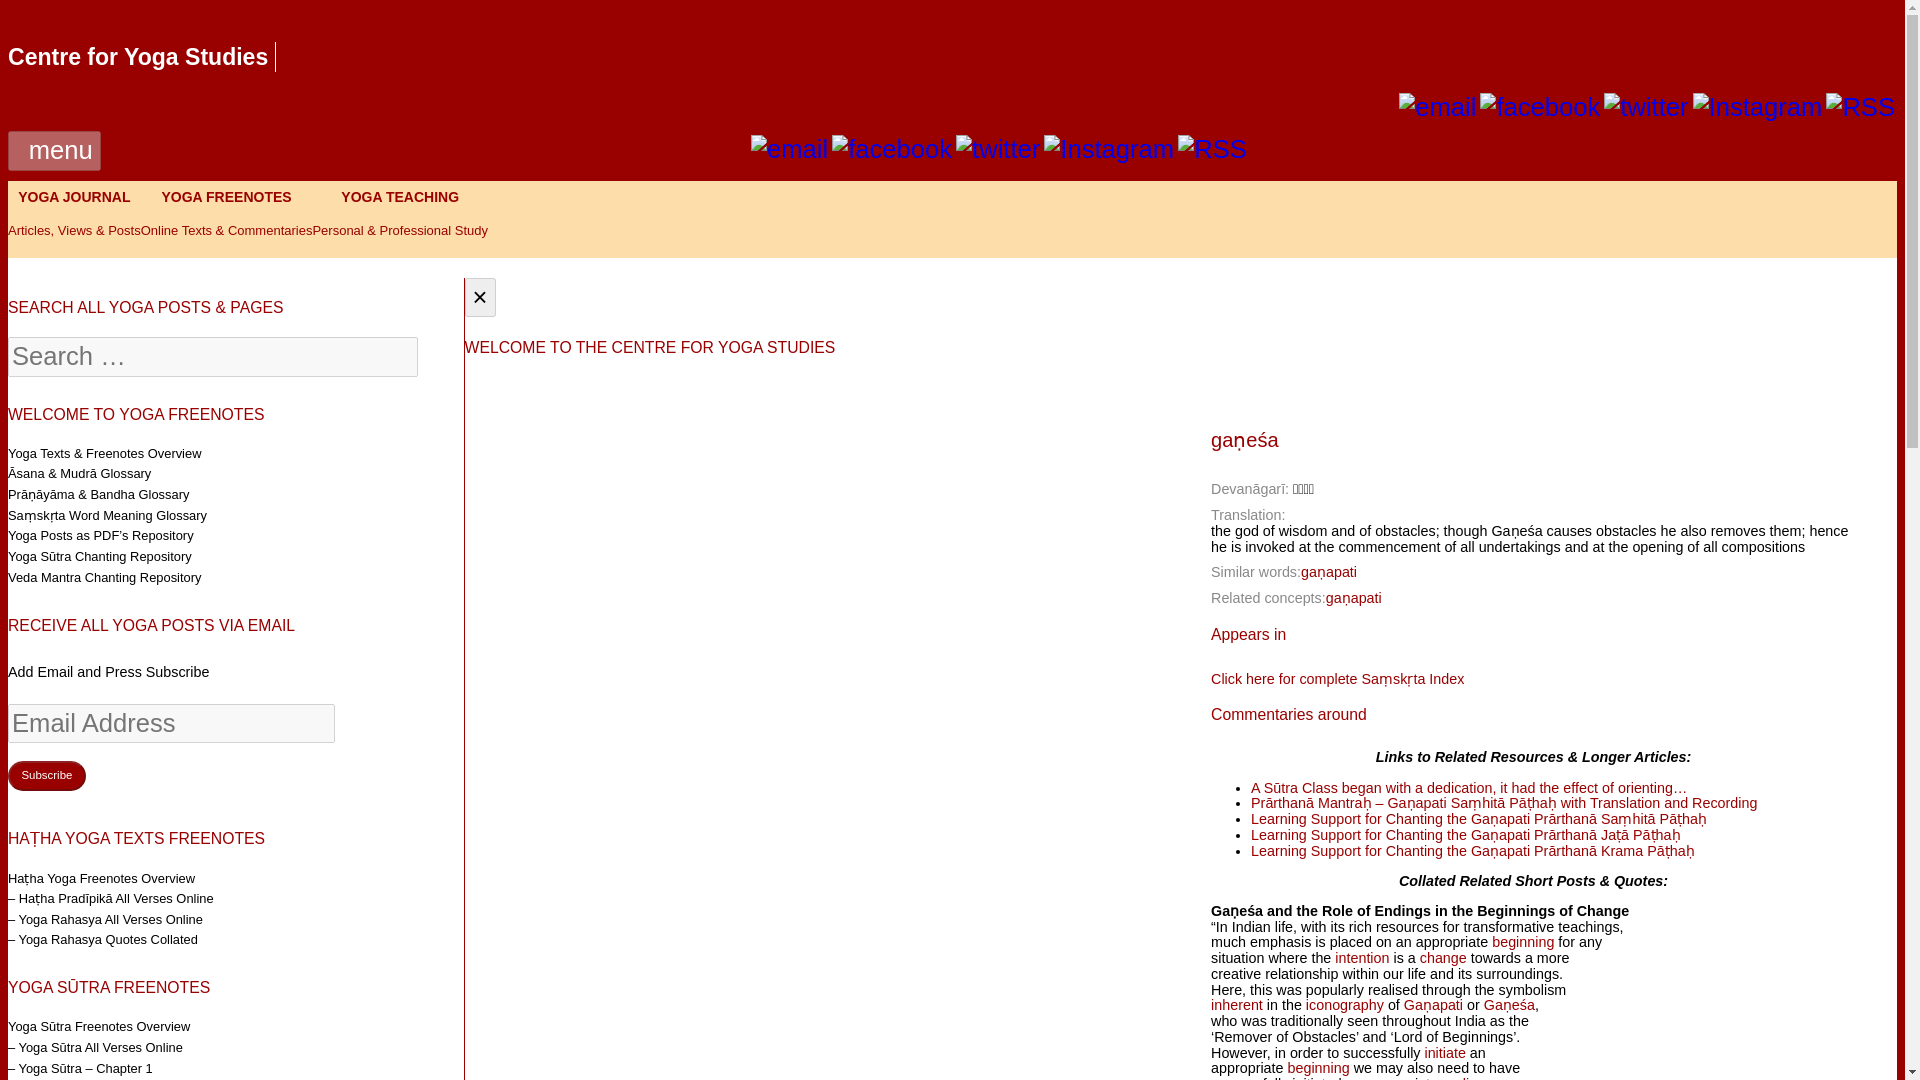 Image resolution: width=1920 pixels, height=1080 pixels. Describe the element at coordinates (1540, 107) in the screenshot. I see `facebook` at that location.